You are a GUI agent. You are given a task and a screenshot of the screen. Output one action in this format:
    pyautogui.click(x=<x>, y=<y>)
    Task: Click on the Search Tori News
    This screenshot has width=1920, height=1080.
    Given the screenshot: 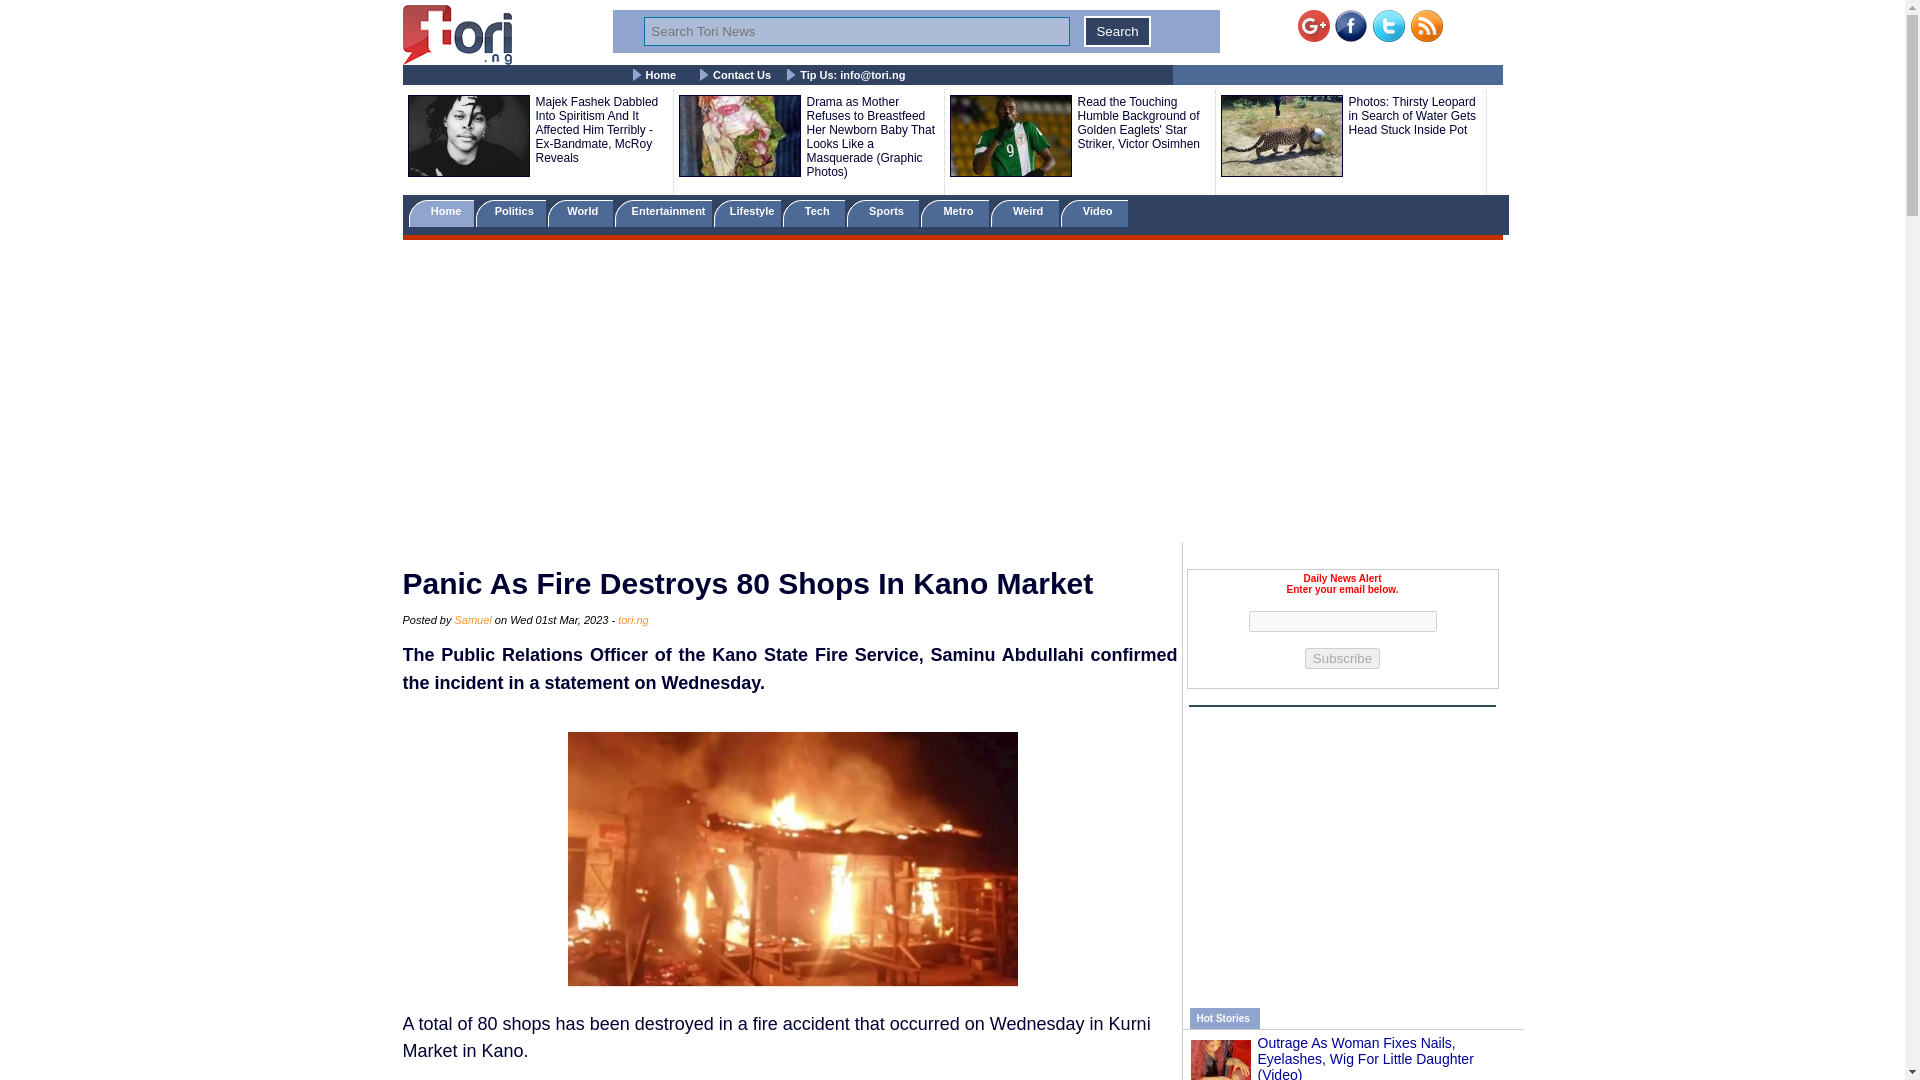 What is the action you would take?
    pyautogui.click(x=856, y=32)
    